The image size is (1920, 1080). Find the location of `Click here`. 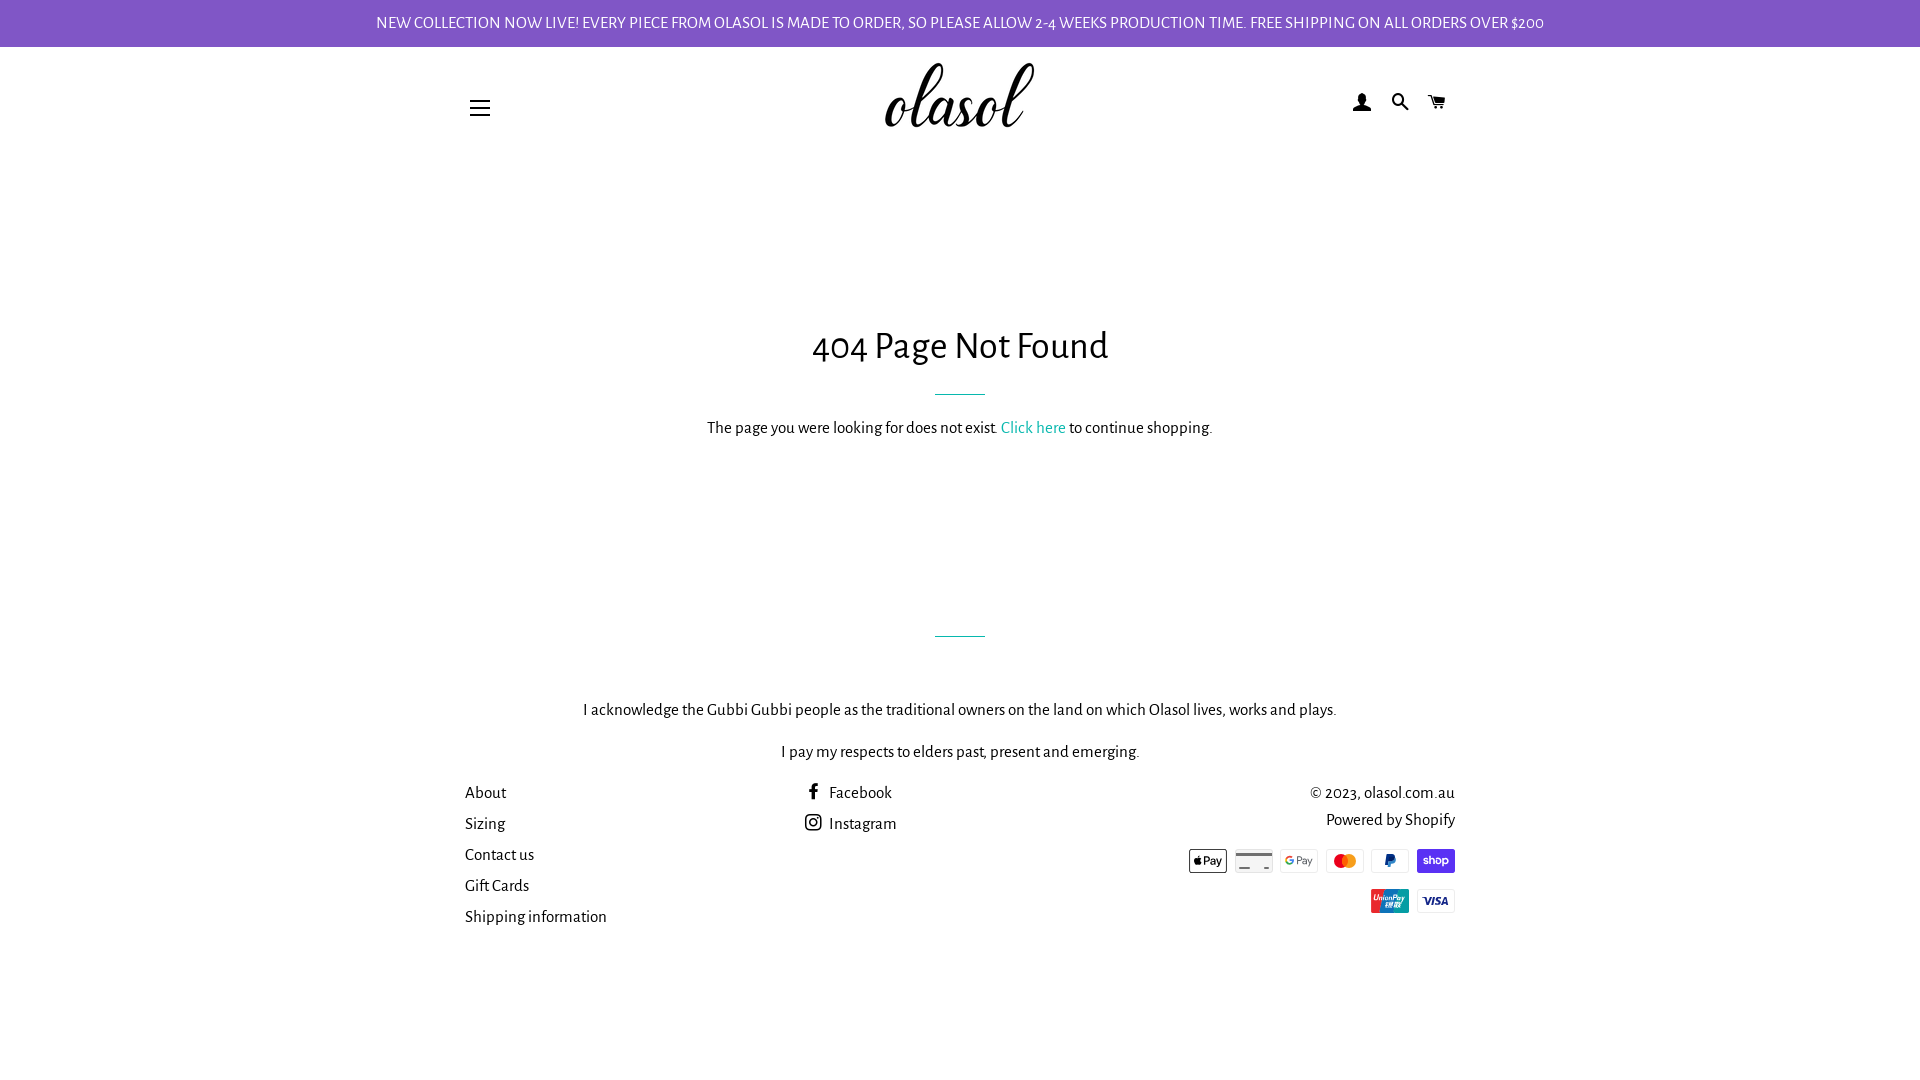

Click here is located at coordinates (1034, 428).